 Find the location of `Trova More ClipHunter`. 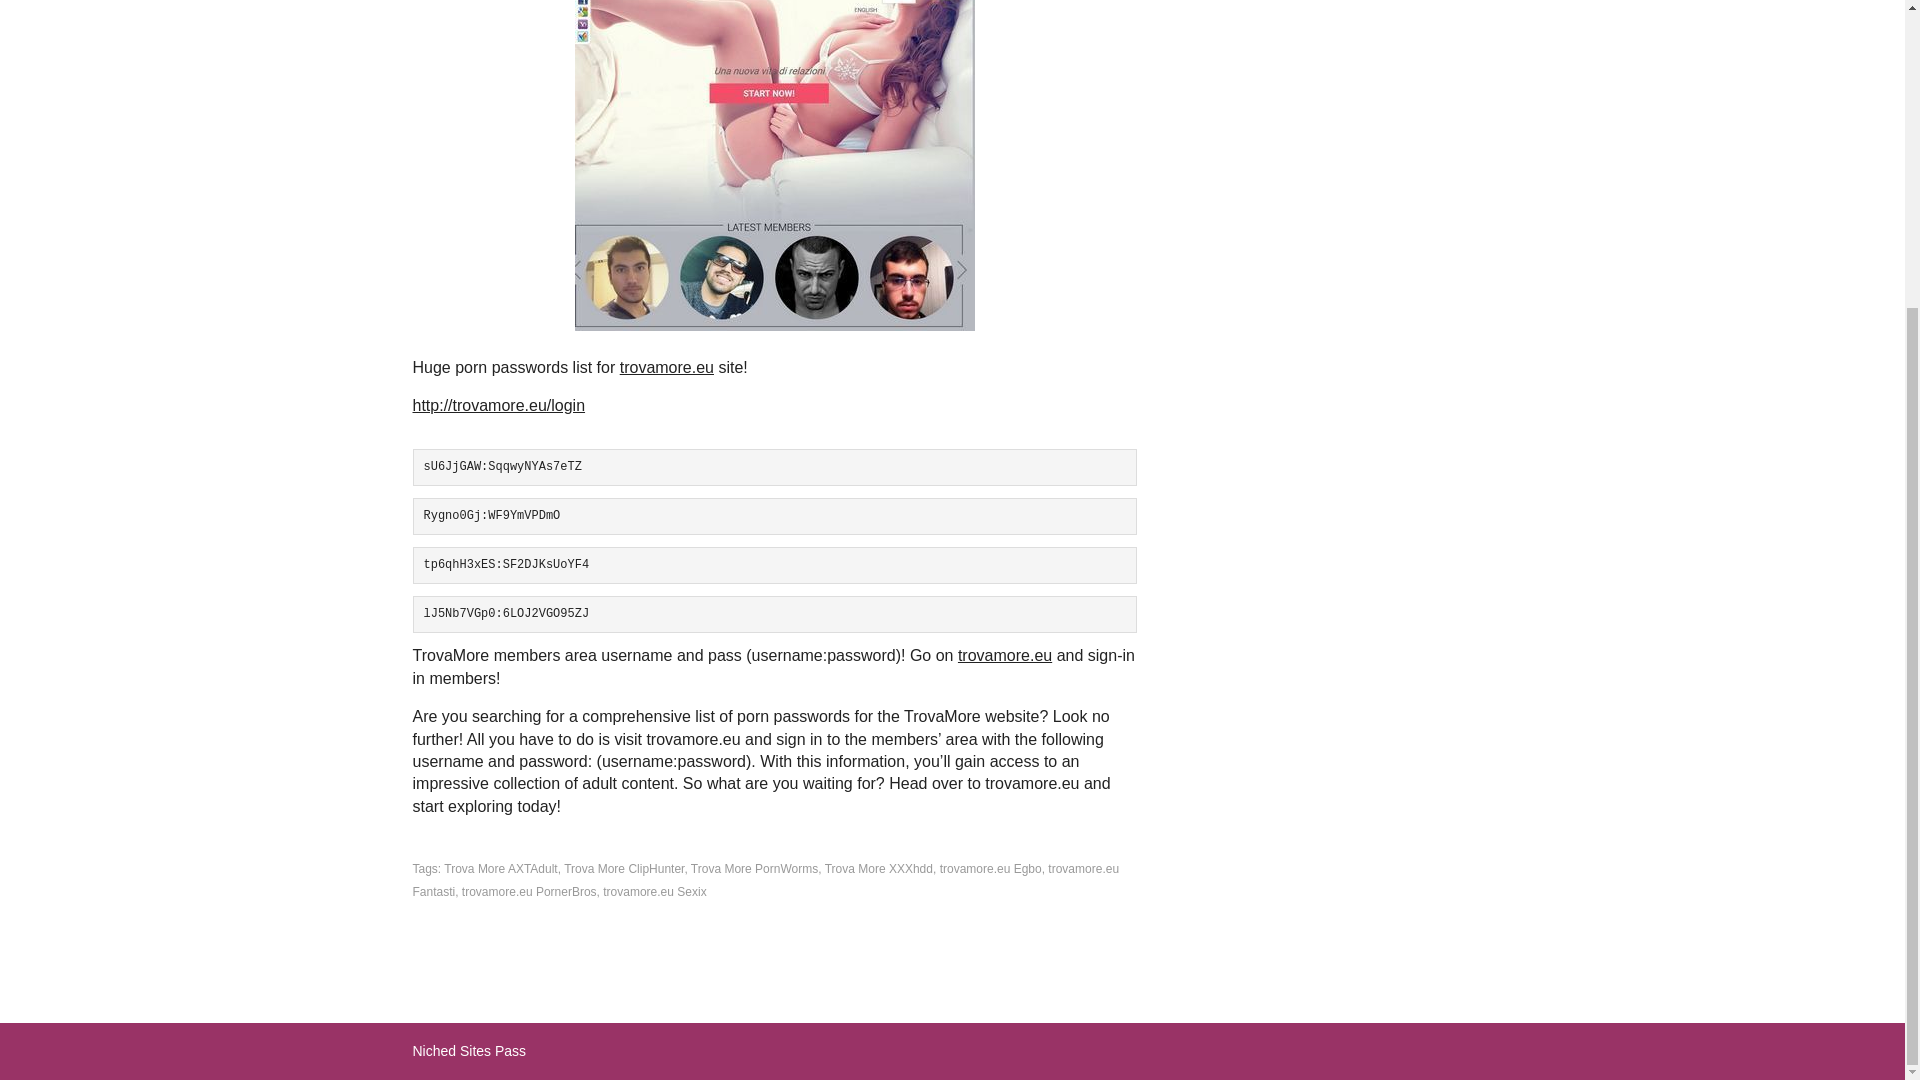

Trova More ClipHunter is located at coordinates (624, 868).